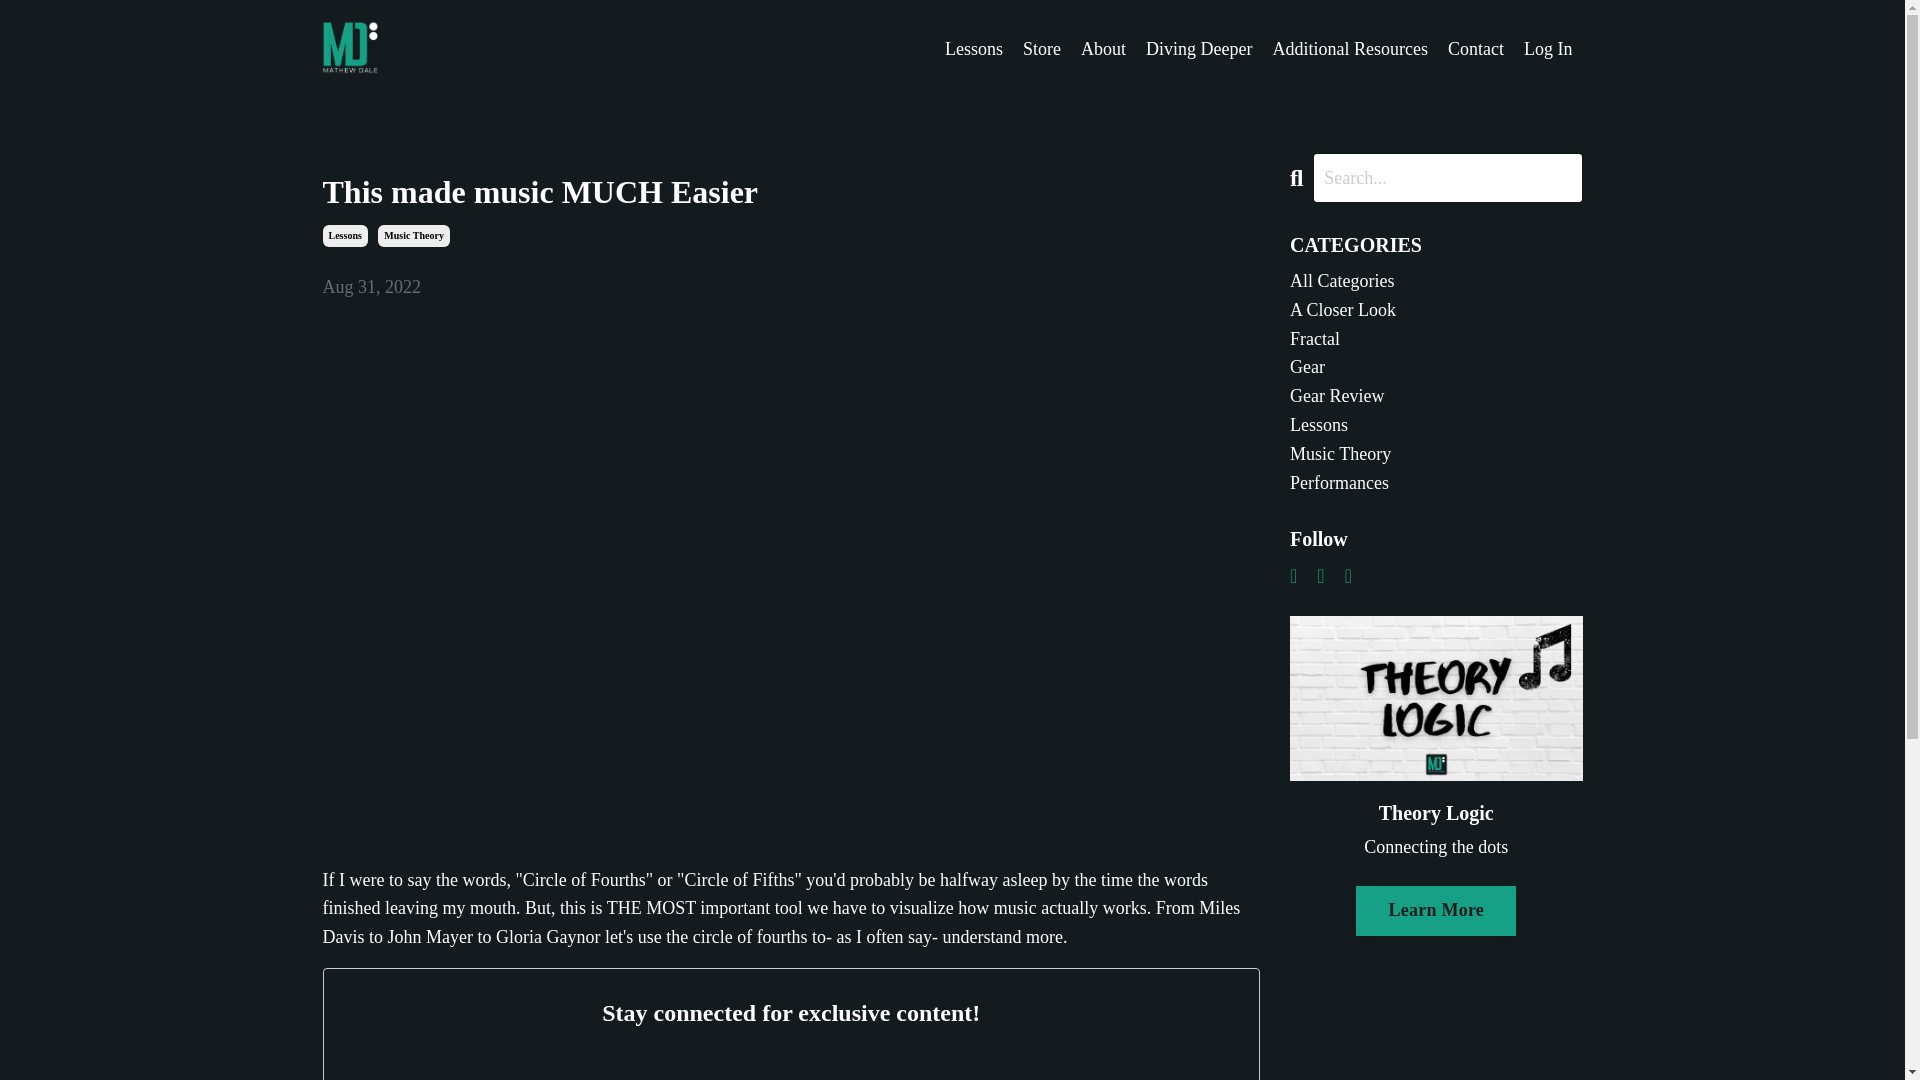  What do you see at coordinates (1436, 280) in the screenshot?
I see `All Categories` at bounding box center [1436, 280].